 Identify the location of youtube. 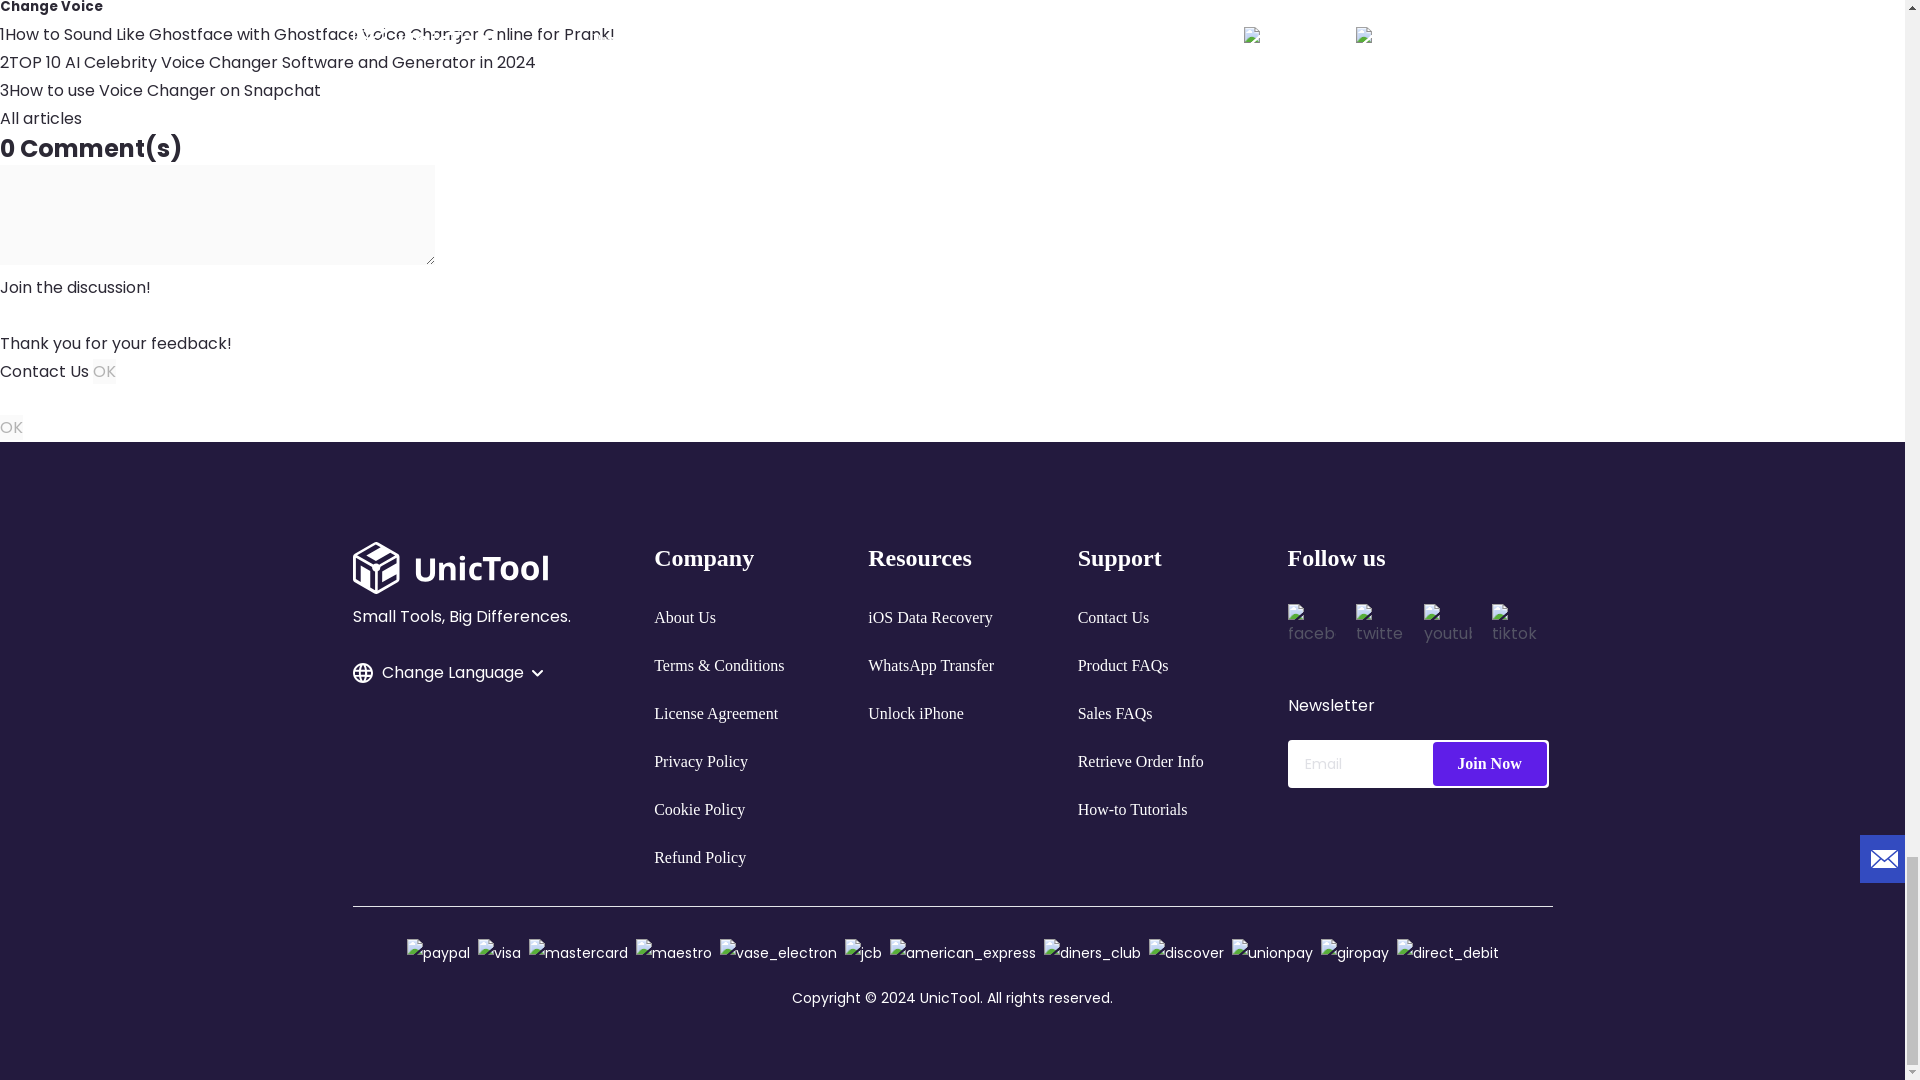
(1448, 628).